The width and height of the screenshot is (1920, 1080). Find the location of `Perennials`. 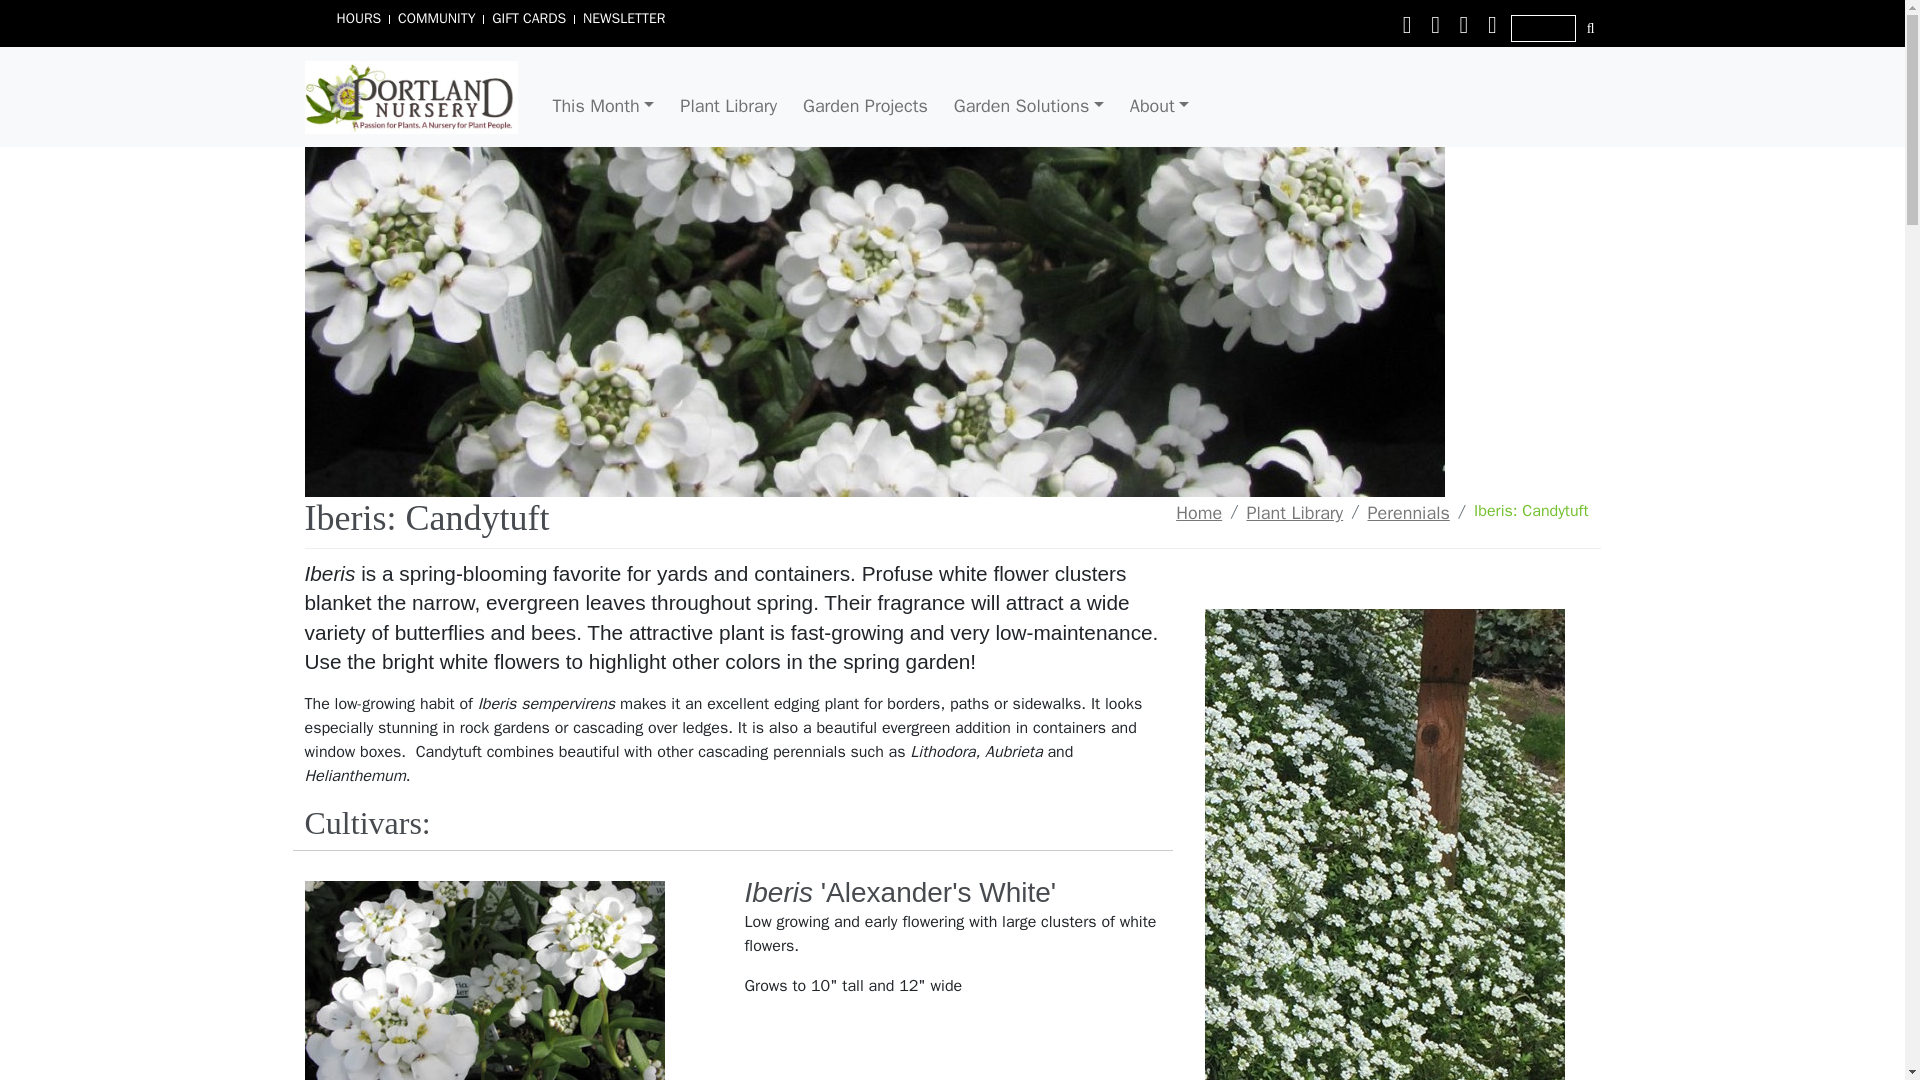

Perennials is located at coordinates (1408, 512).